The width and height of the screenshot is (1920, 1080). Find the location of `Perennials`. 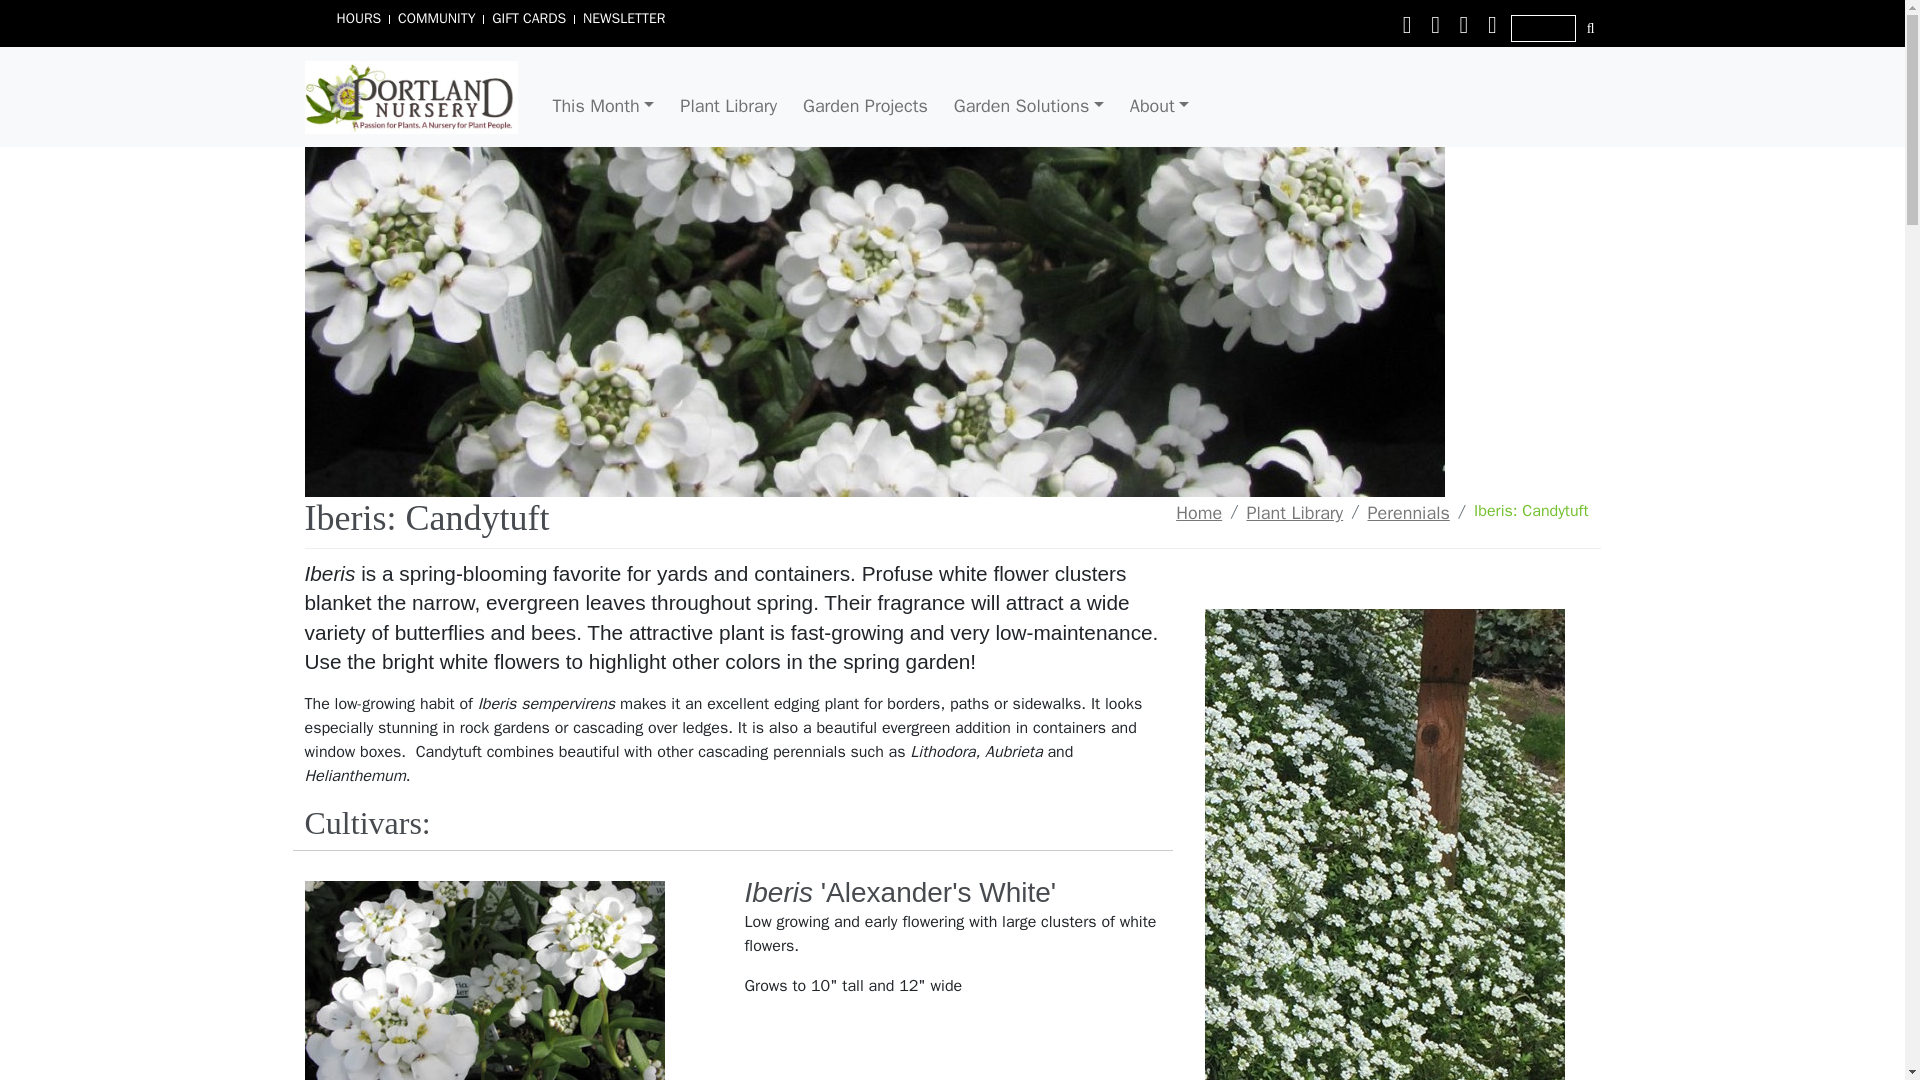

Perennials is located at coordinates (1408, 512).